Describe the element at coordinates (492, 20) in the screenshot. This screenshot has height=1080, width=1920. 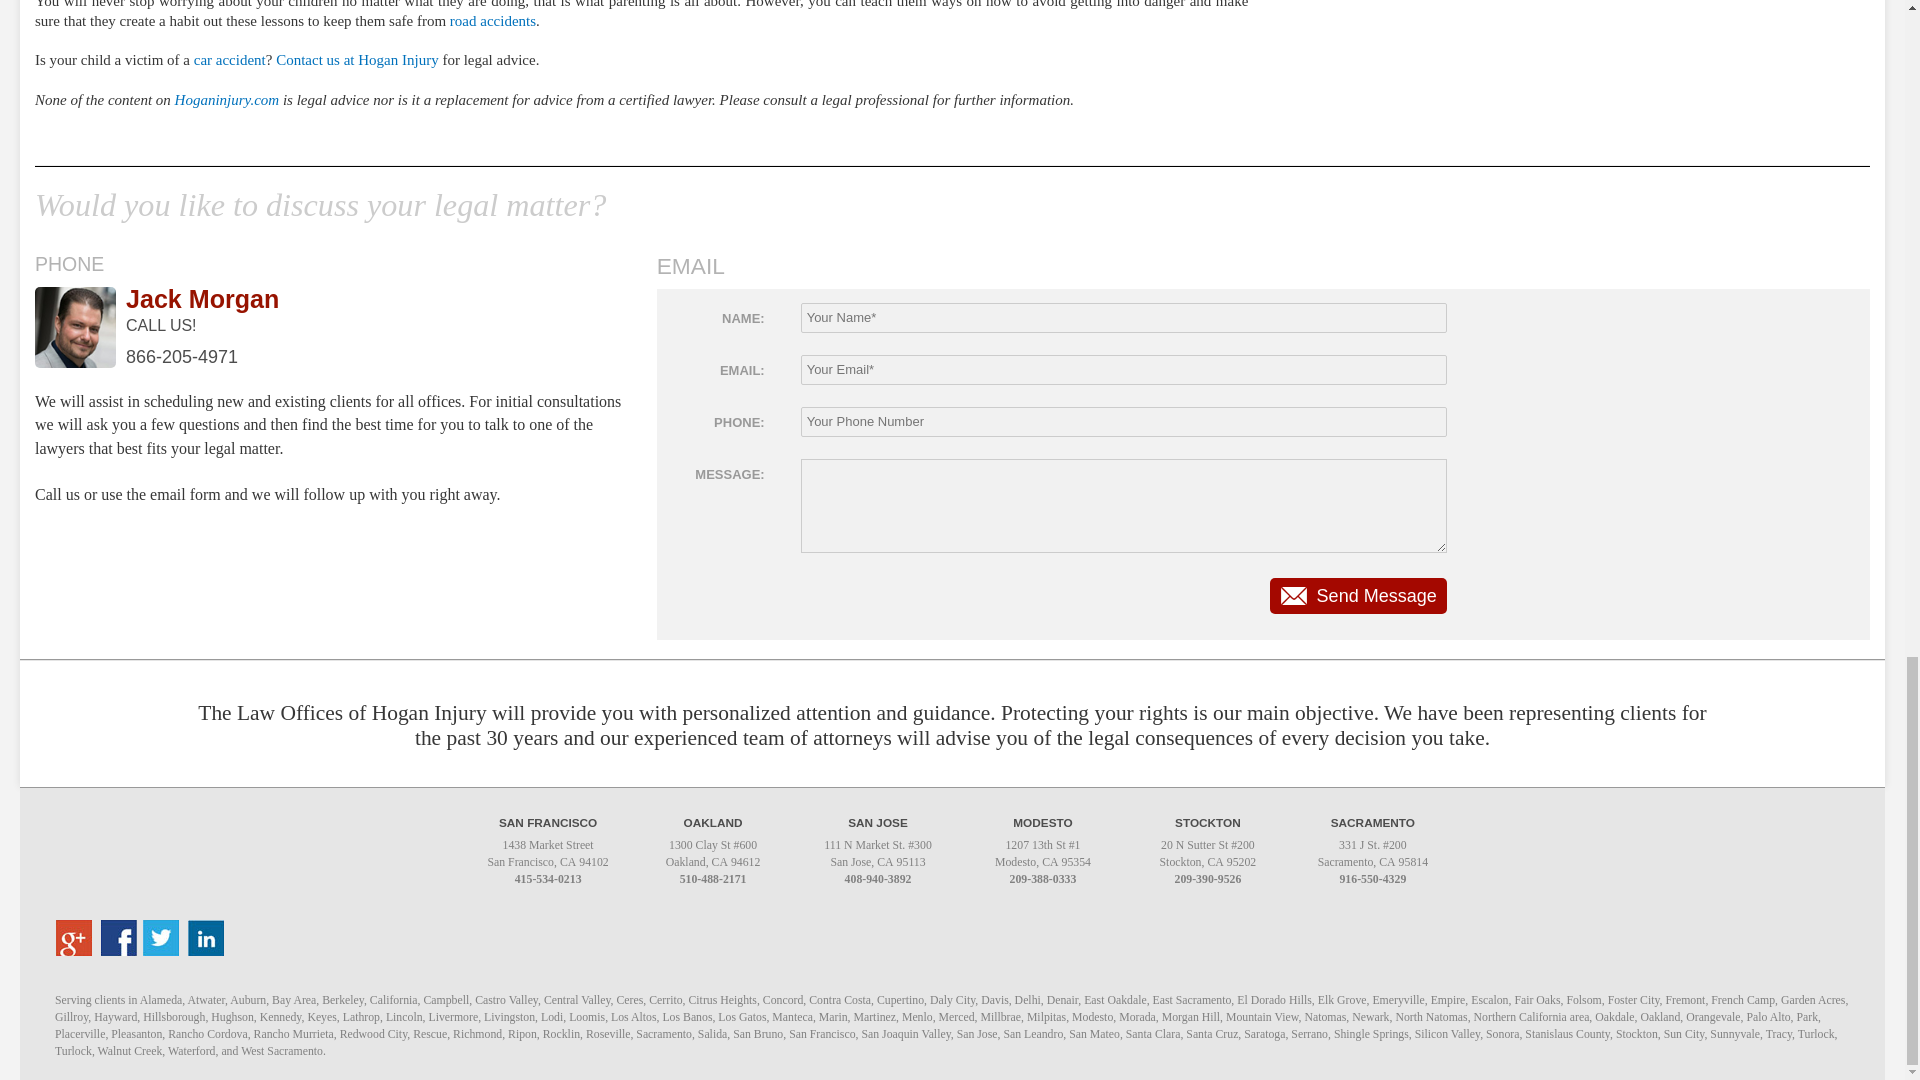
I see `road accidents` at that location.